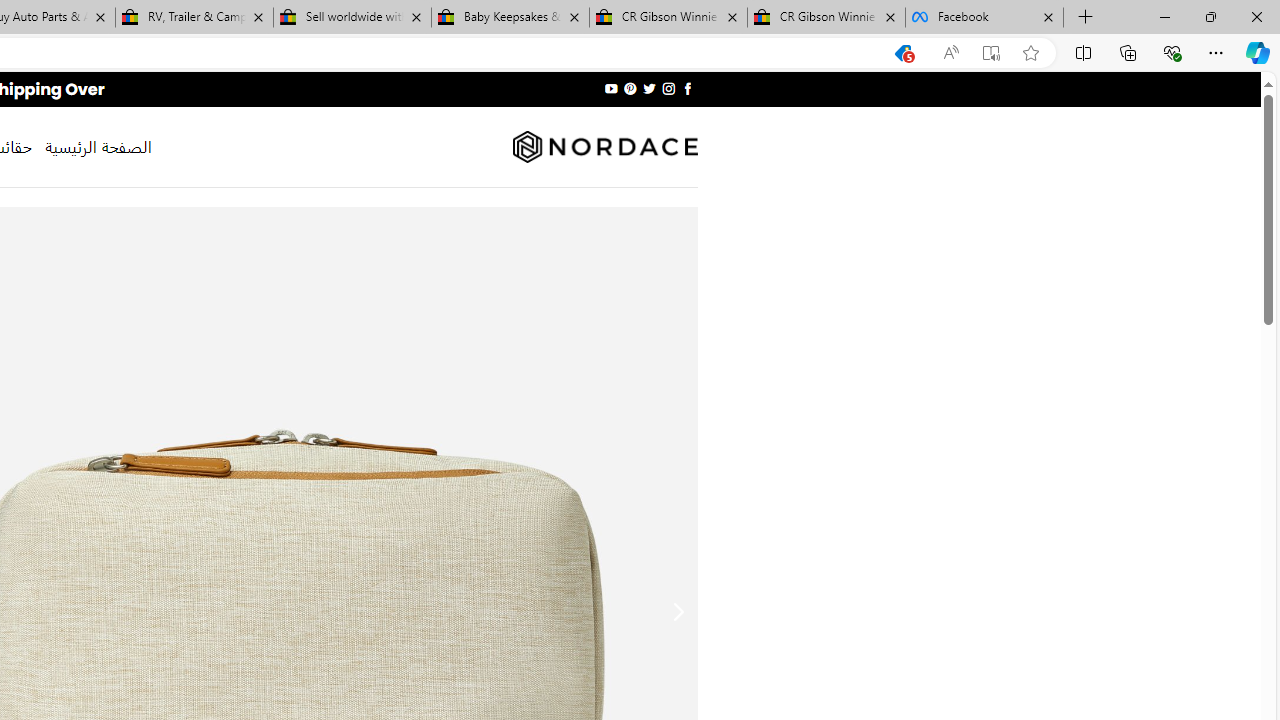 The width and height of the screenshot is (1280, 720). What do you see at coordinates (648, 88) in the screenshot?
I see `Follow on Twitter` at bounding box center [648, 88].